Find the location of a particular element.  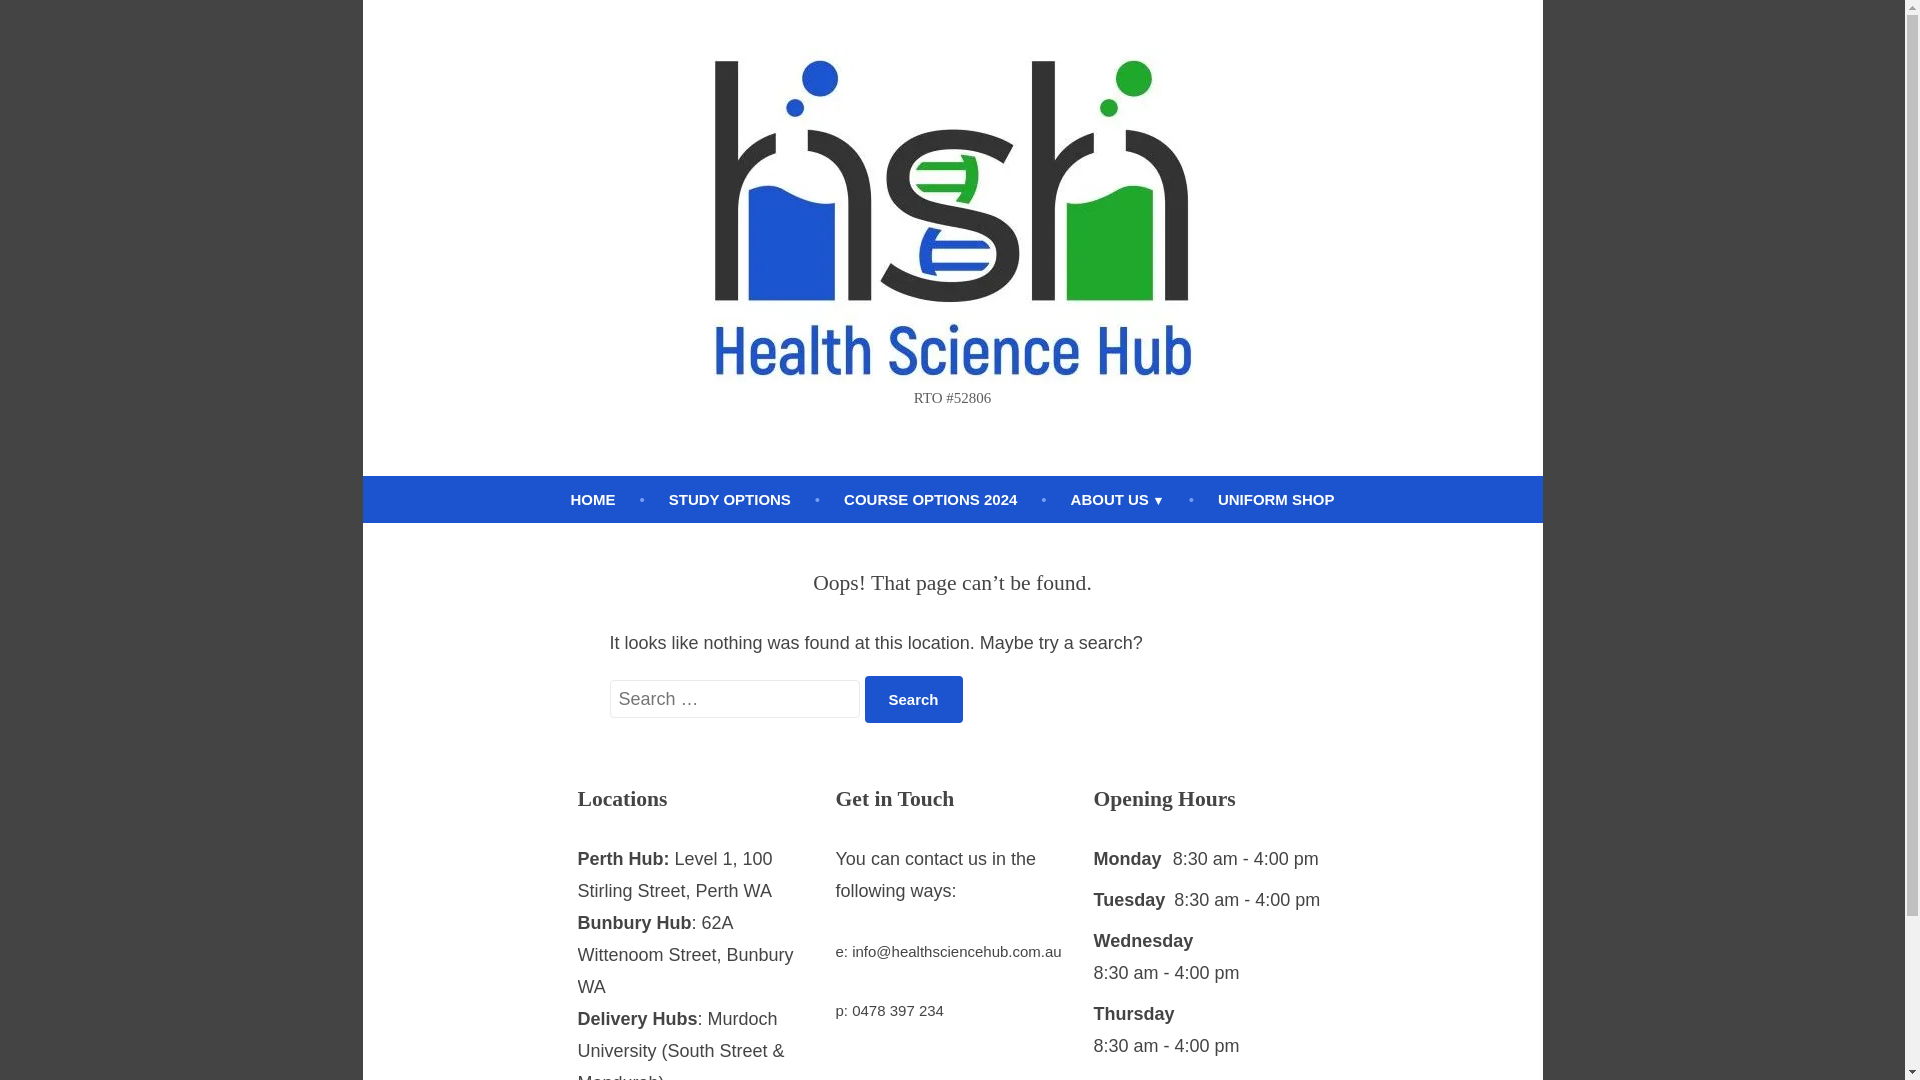

COURSE OPTIONS 2024 is located at coordinates (930, 500).